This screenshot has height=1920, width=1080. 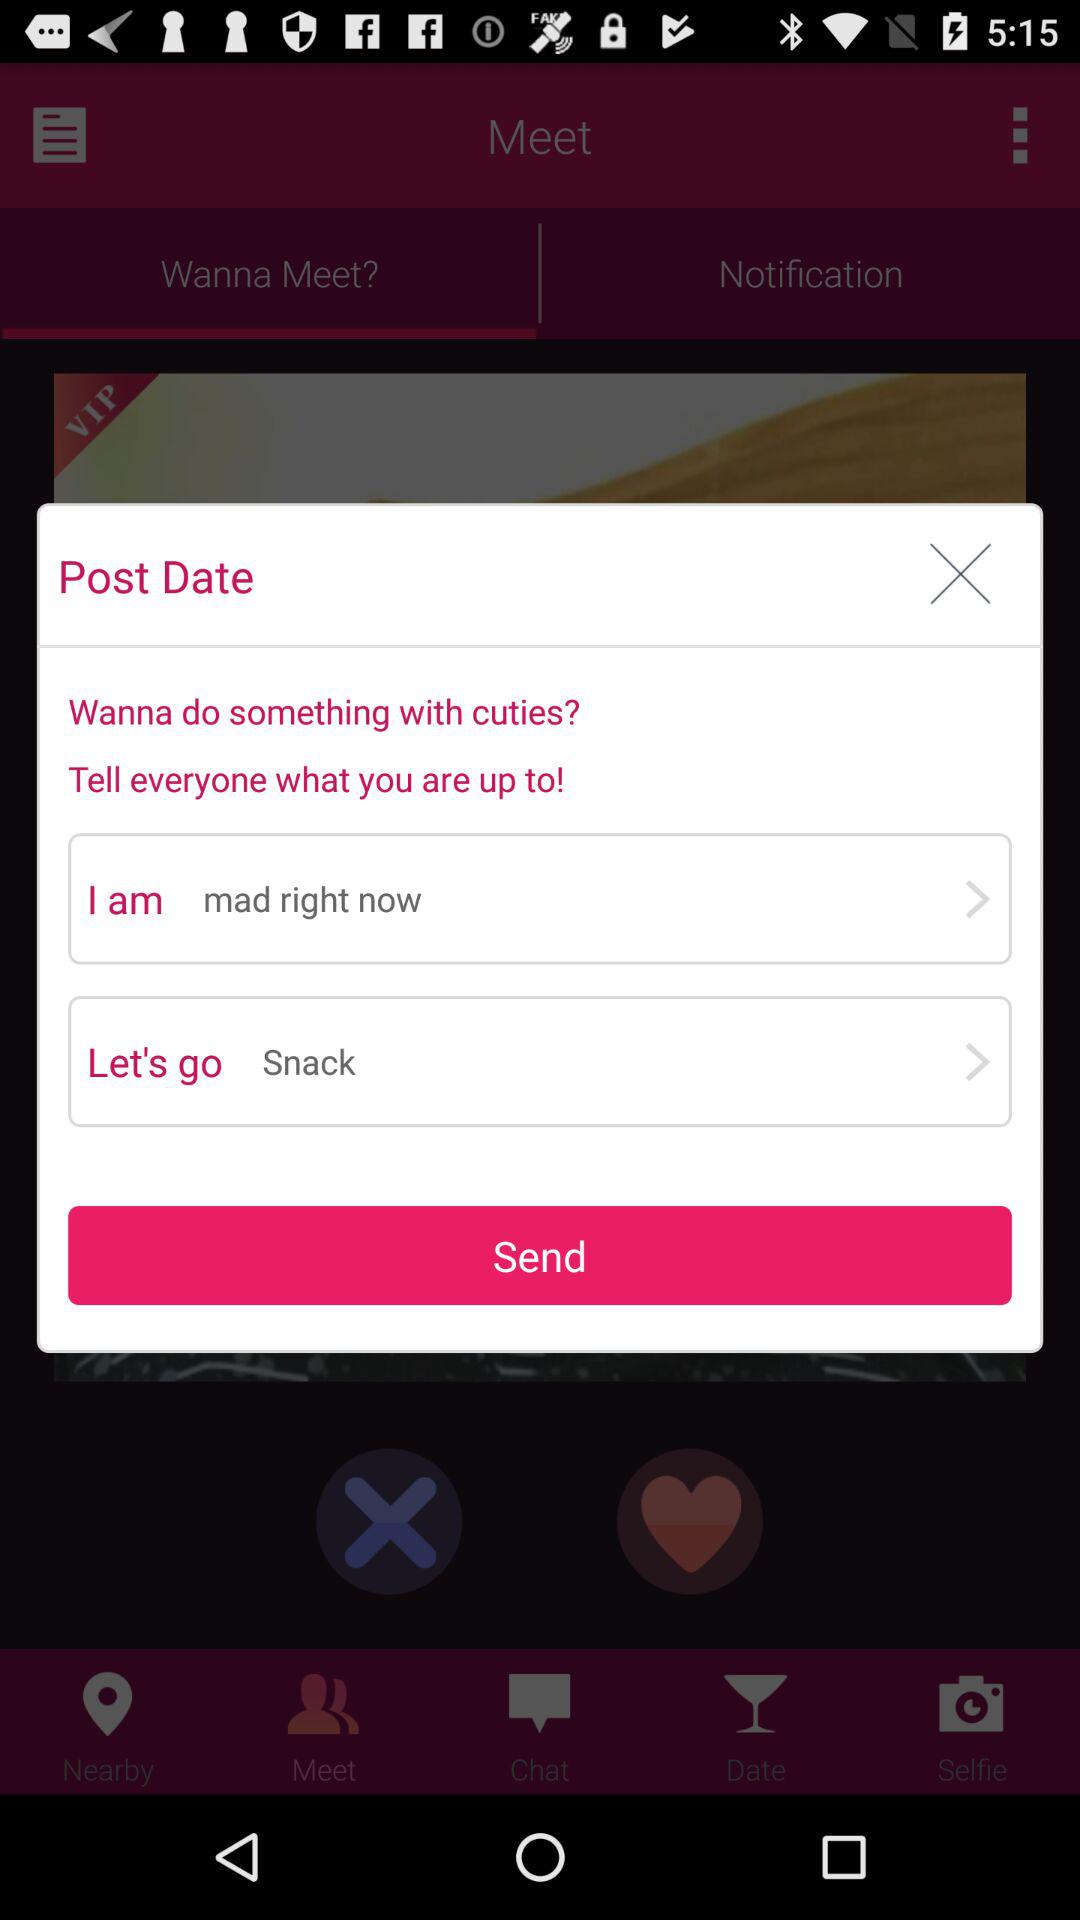 What do you see at coordinates (540, 1256) in the screenshot?
I see `swipe until the send button` at bounding box center [540, 1256].